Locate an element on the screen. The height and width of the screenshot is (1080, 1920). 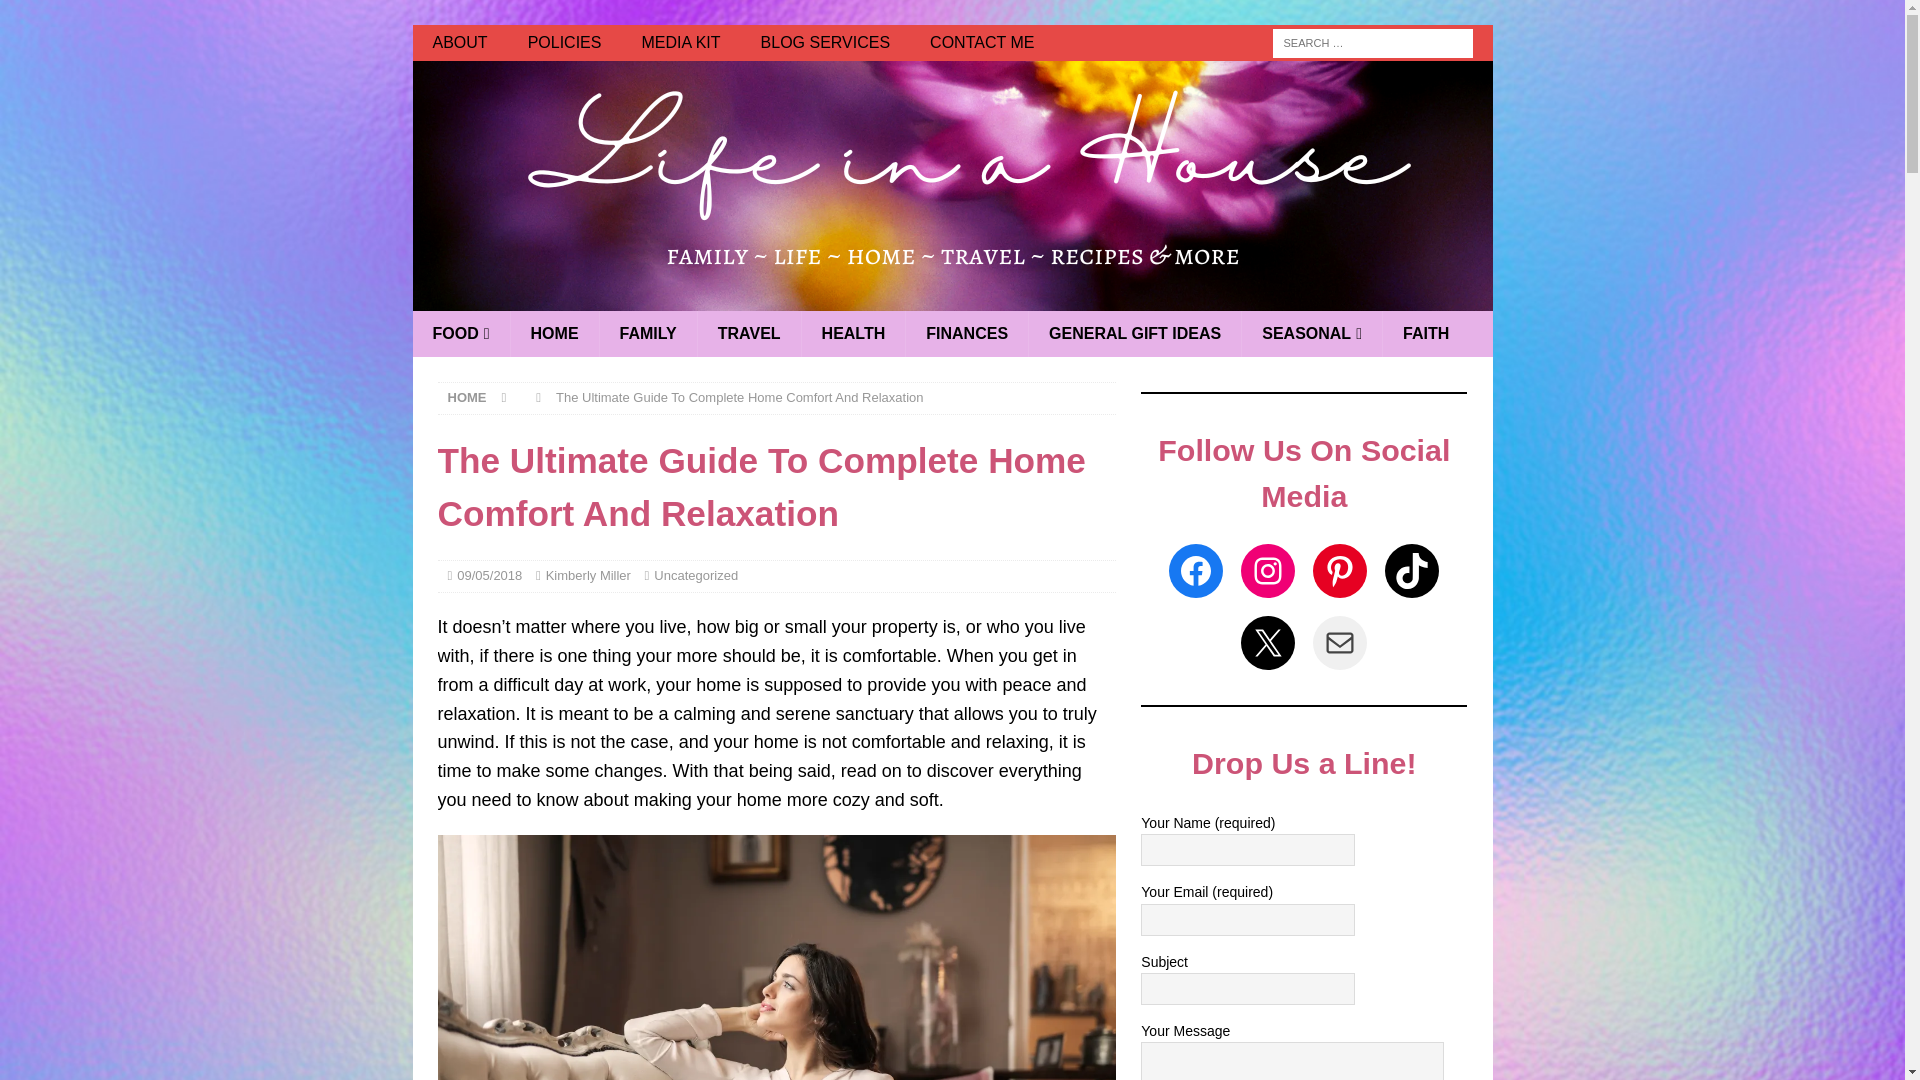
HEALTH is located at coordinates (853, 334).